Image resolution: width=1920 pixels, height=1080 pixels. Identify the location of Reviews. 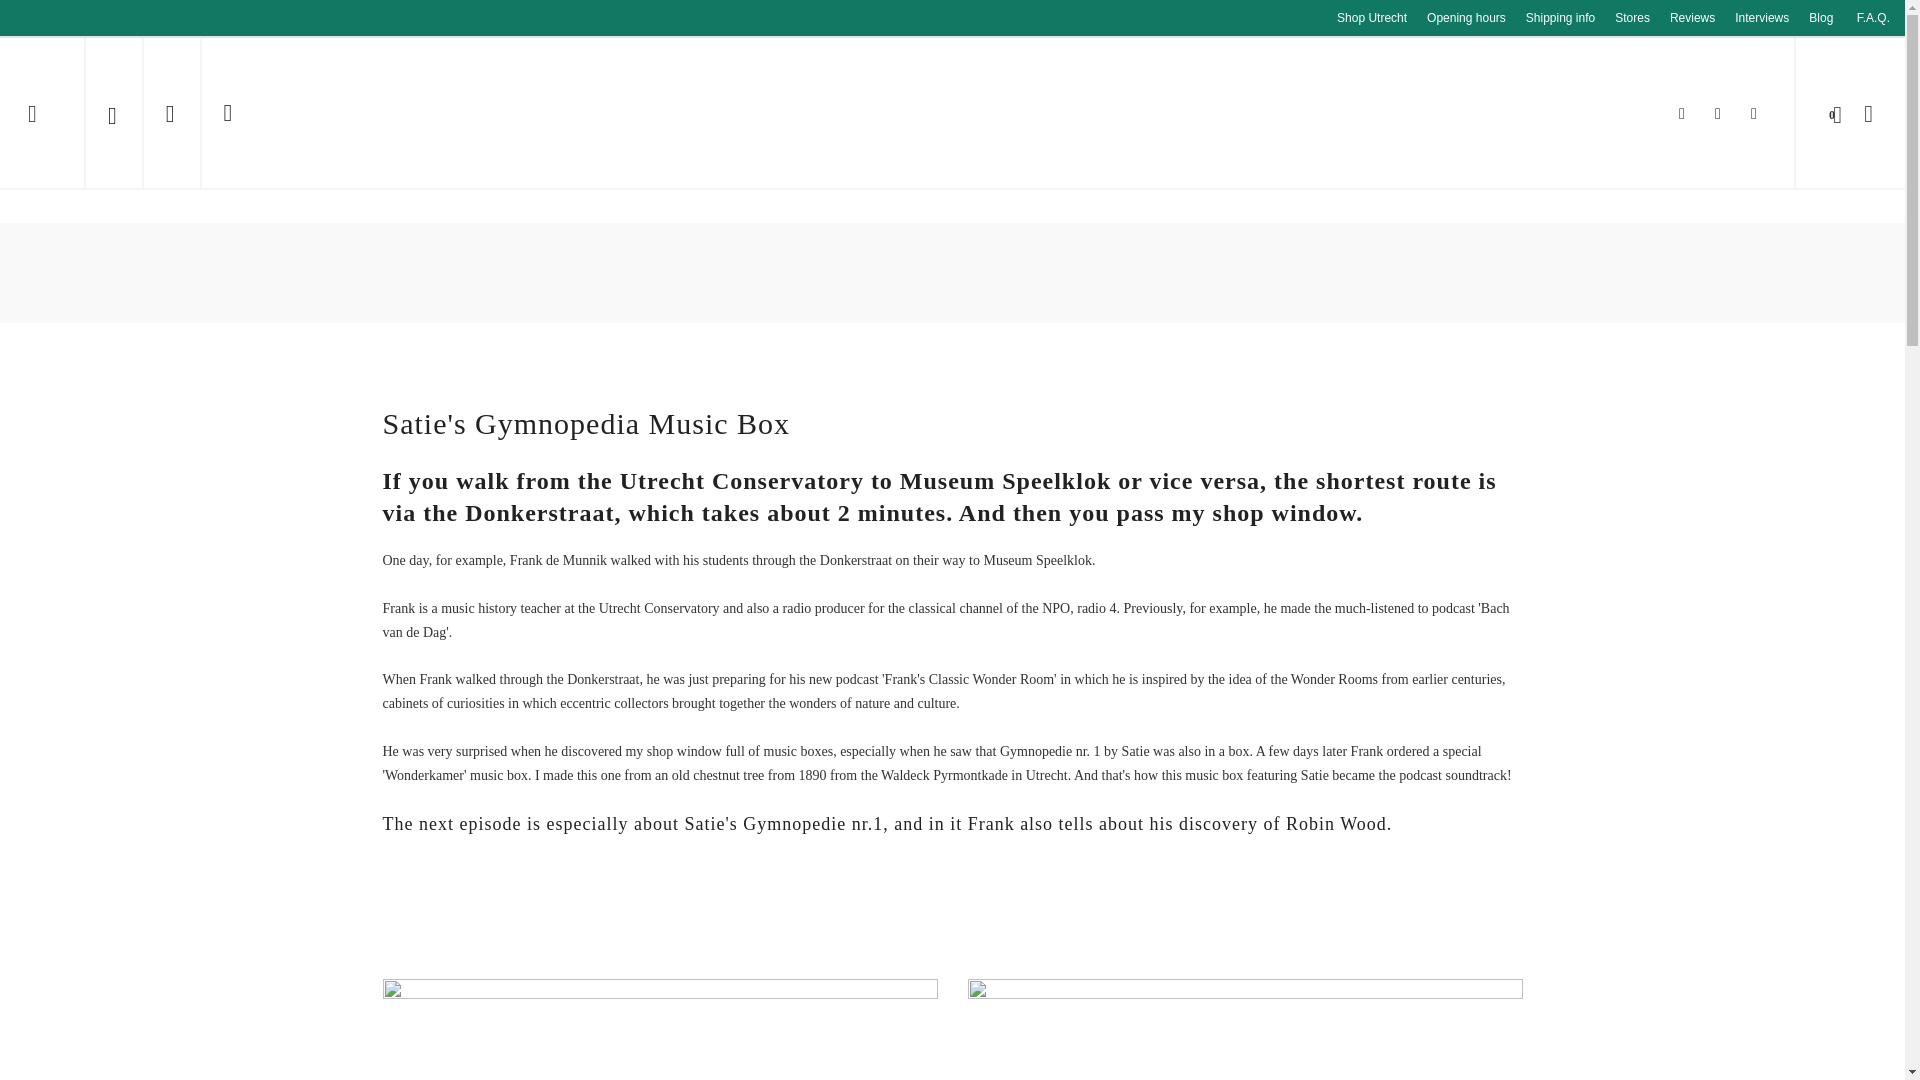
(1692, 18).